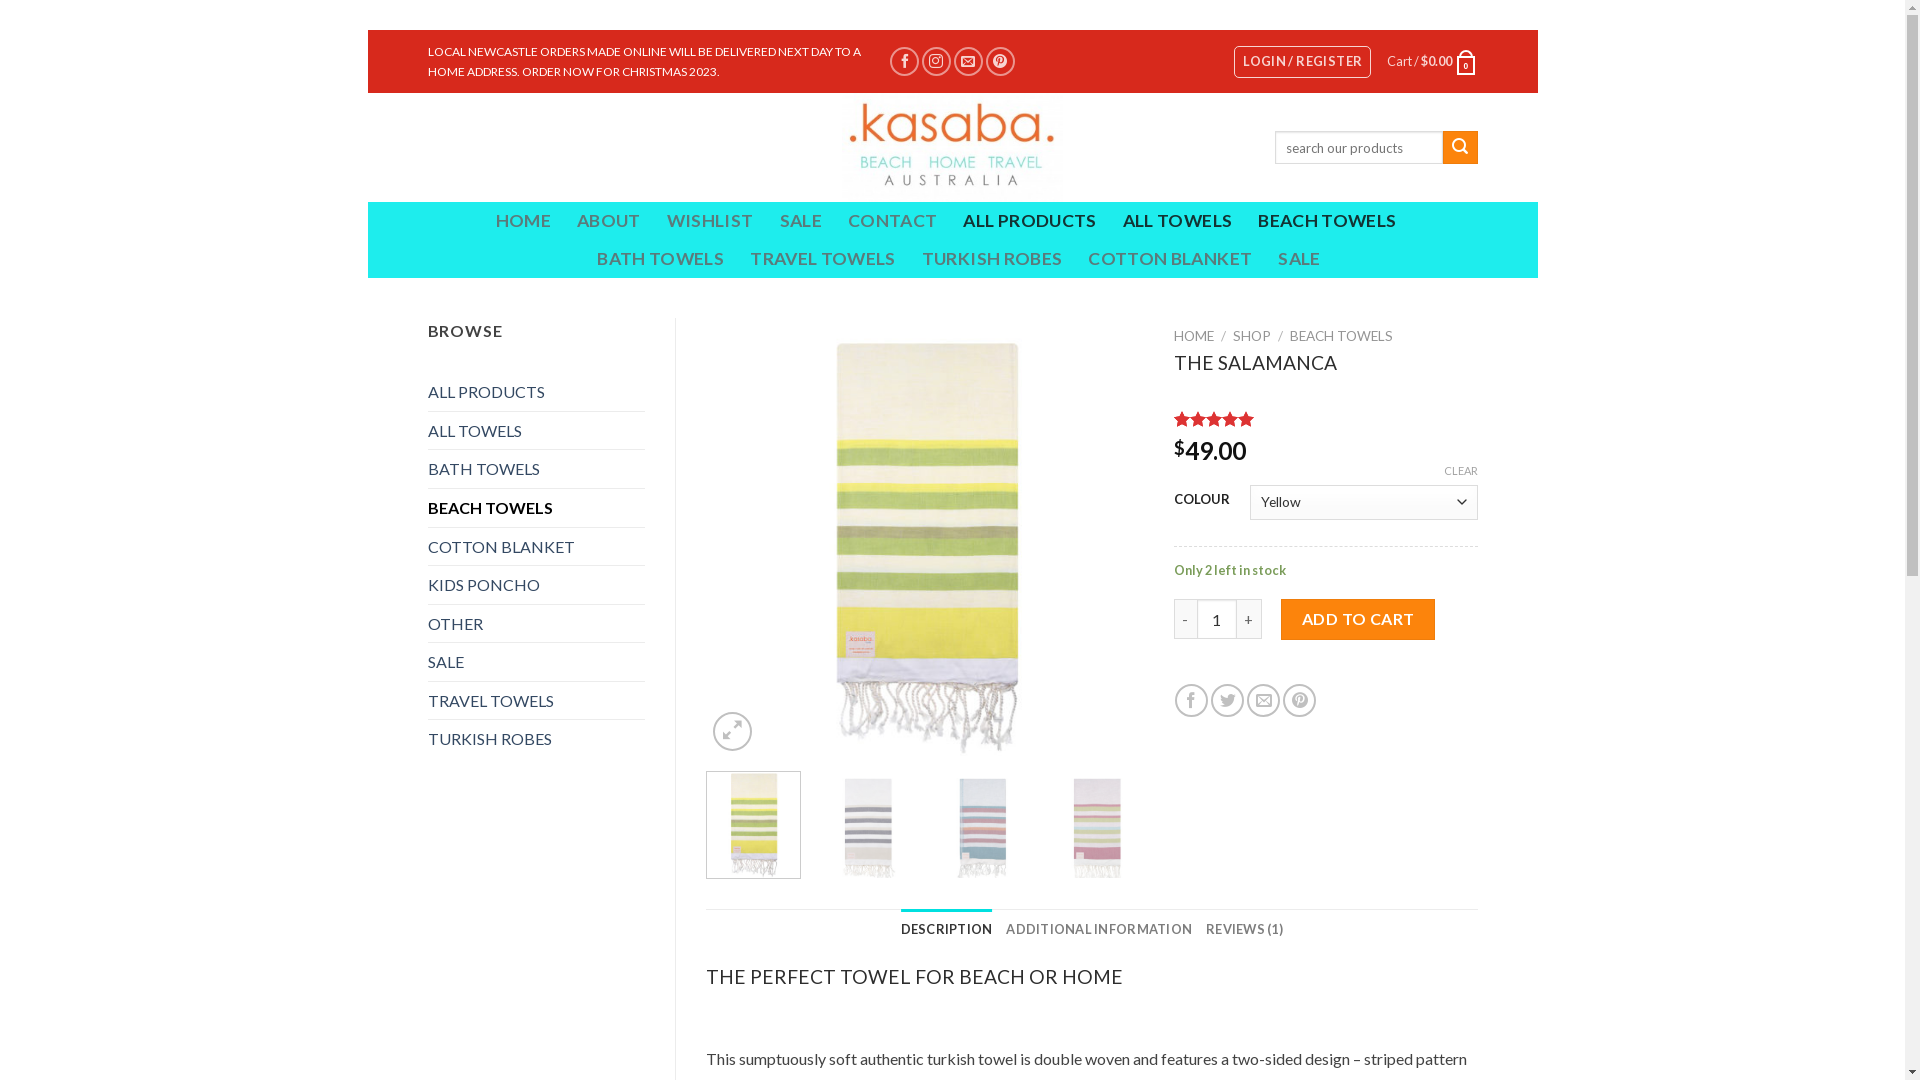 Image resolution: width=1920 pixels, height=1080 pixels. What do you see at coordinates (947, 929) in the screenshot?
I see `DESCRIPTION` at bounding box center [947, 929].